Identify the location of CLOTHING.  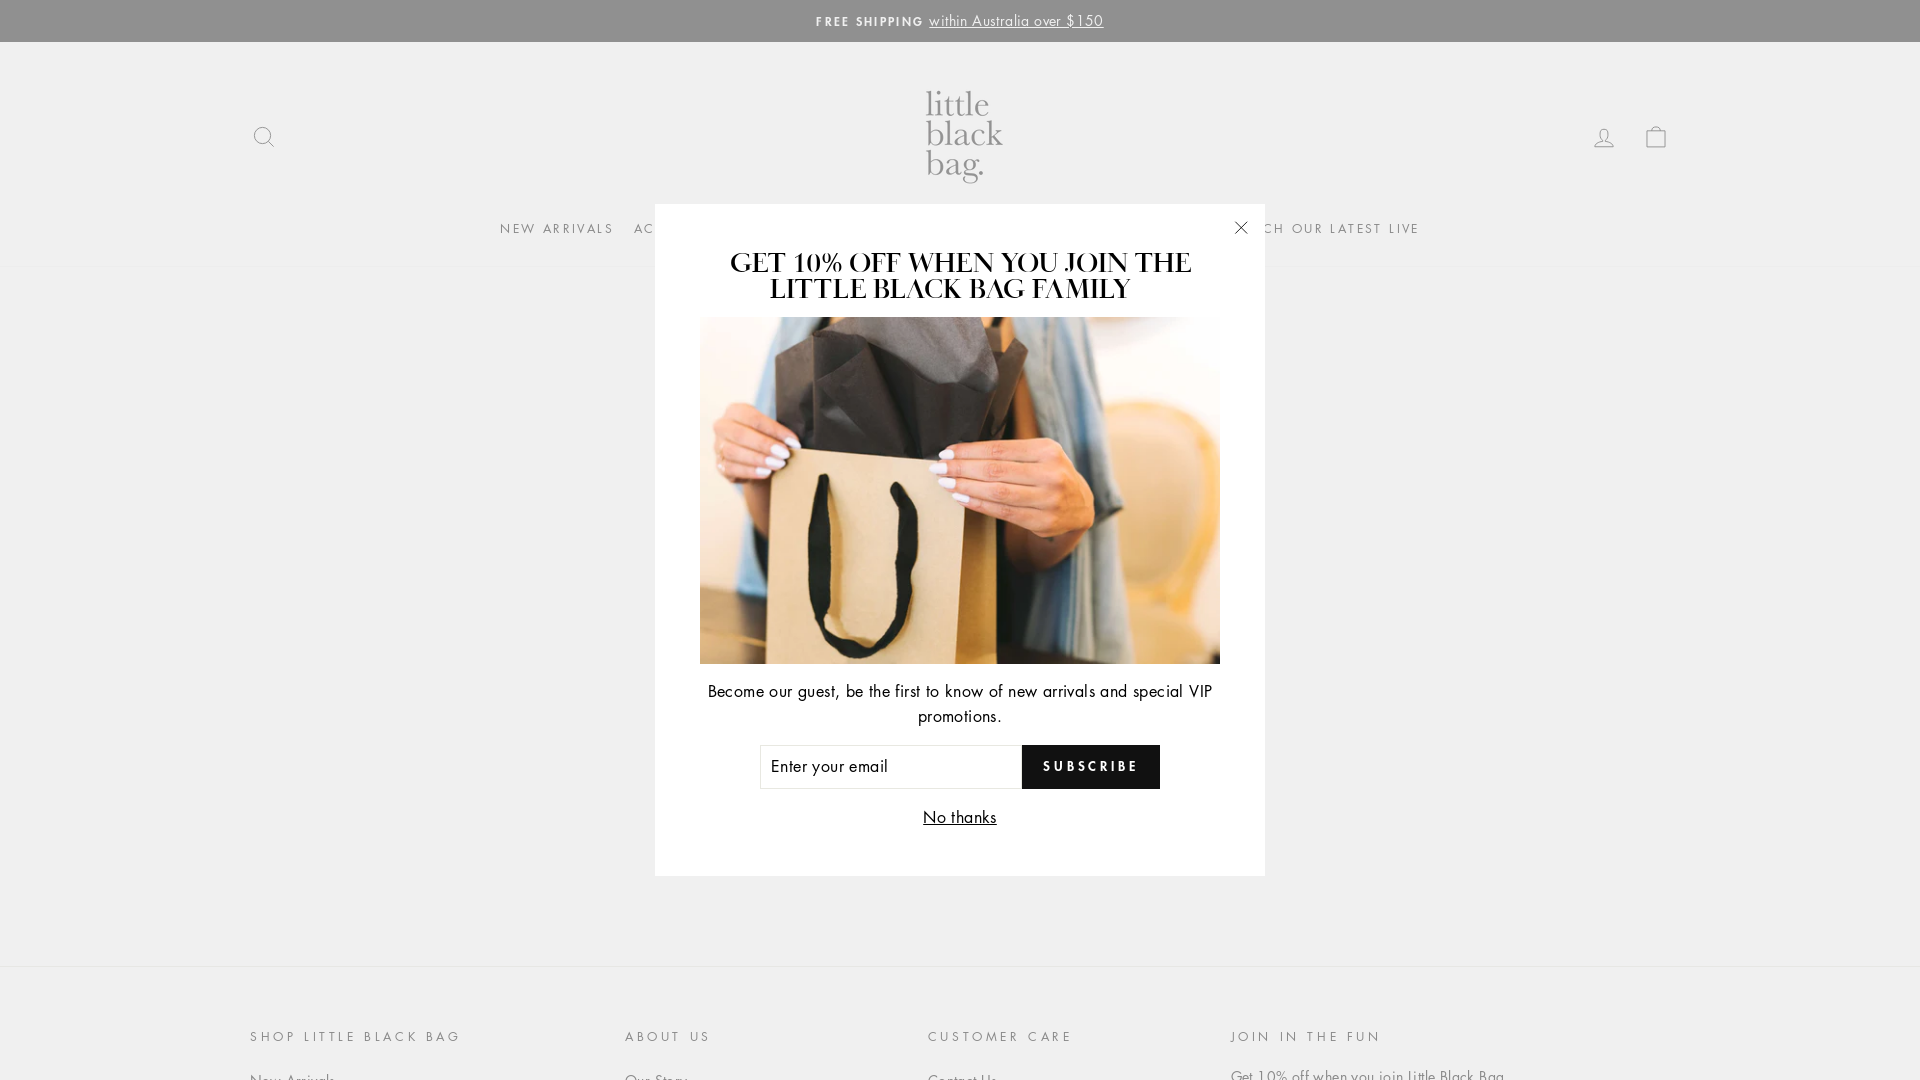
(862, 229).